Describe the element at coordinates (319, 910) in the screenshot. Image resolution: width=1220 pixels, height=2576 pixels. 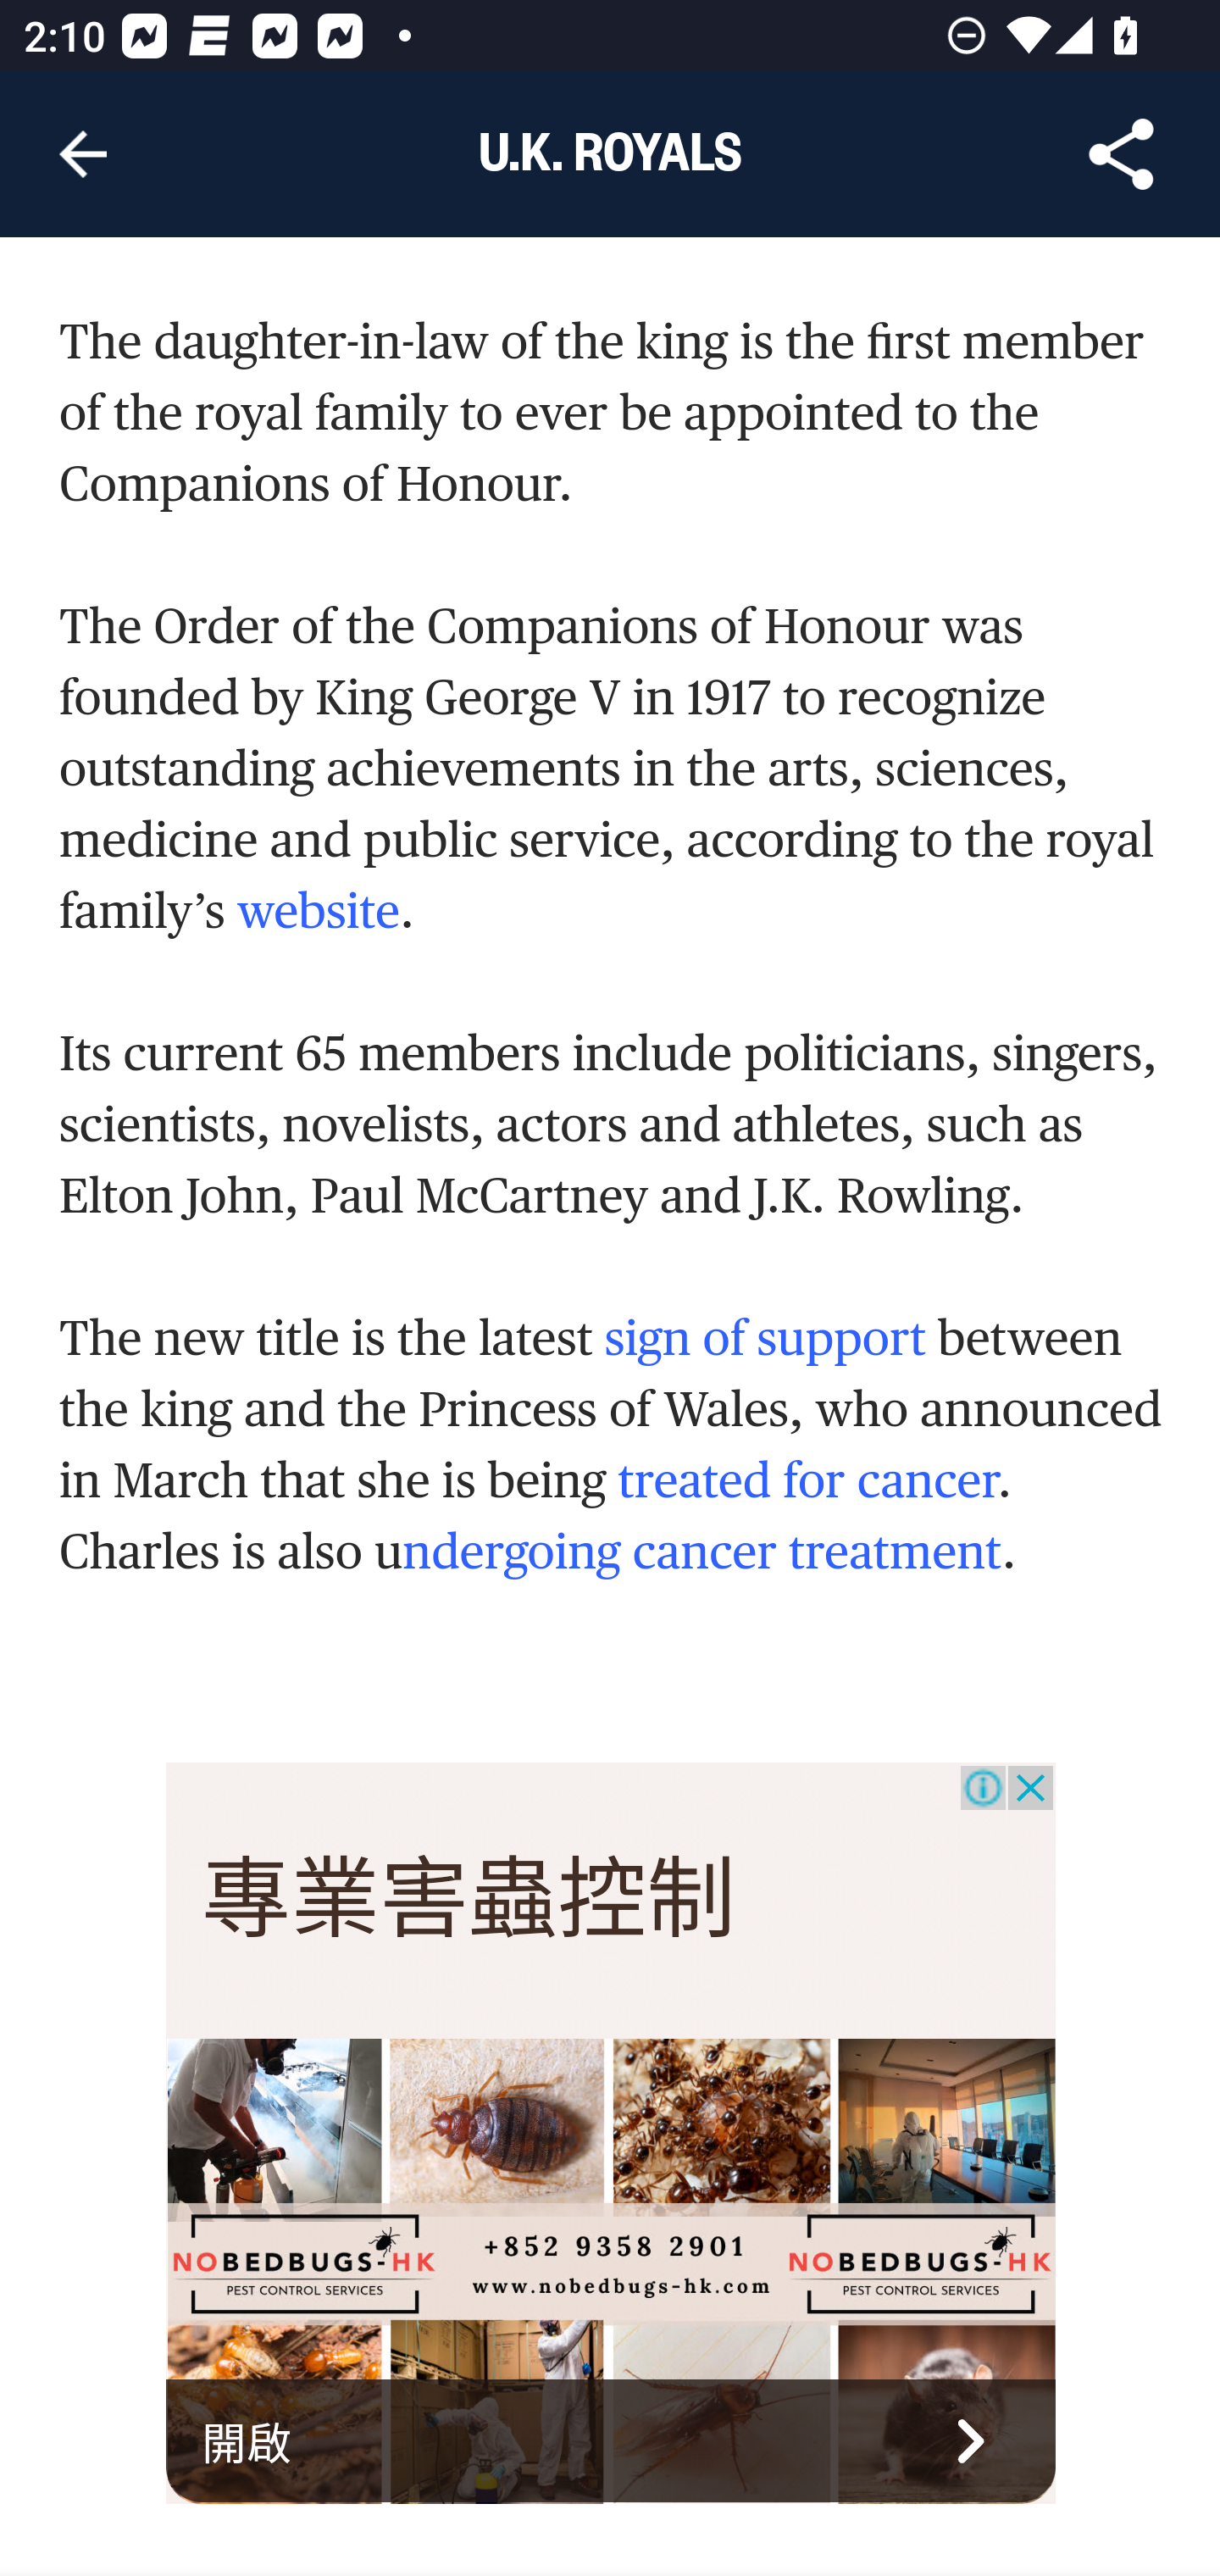
I see `website` at that location.